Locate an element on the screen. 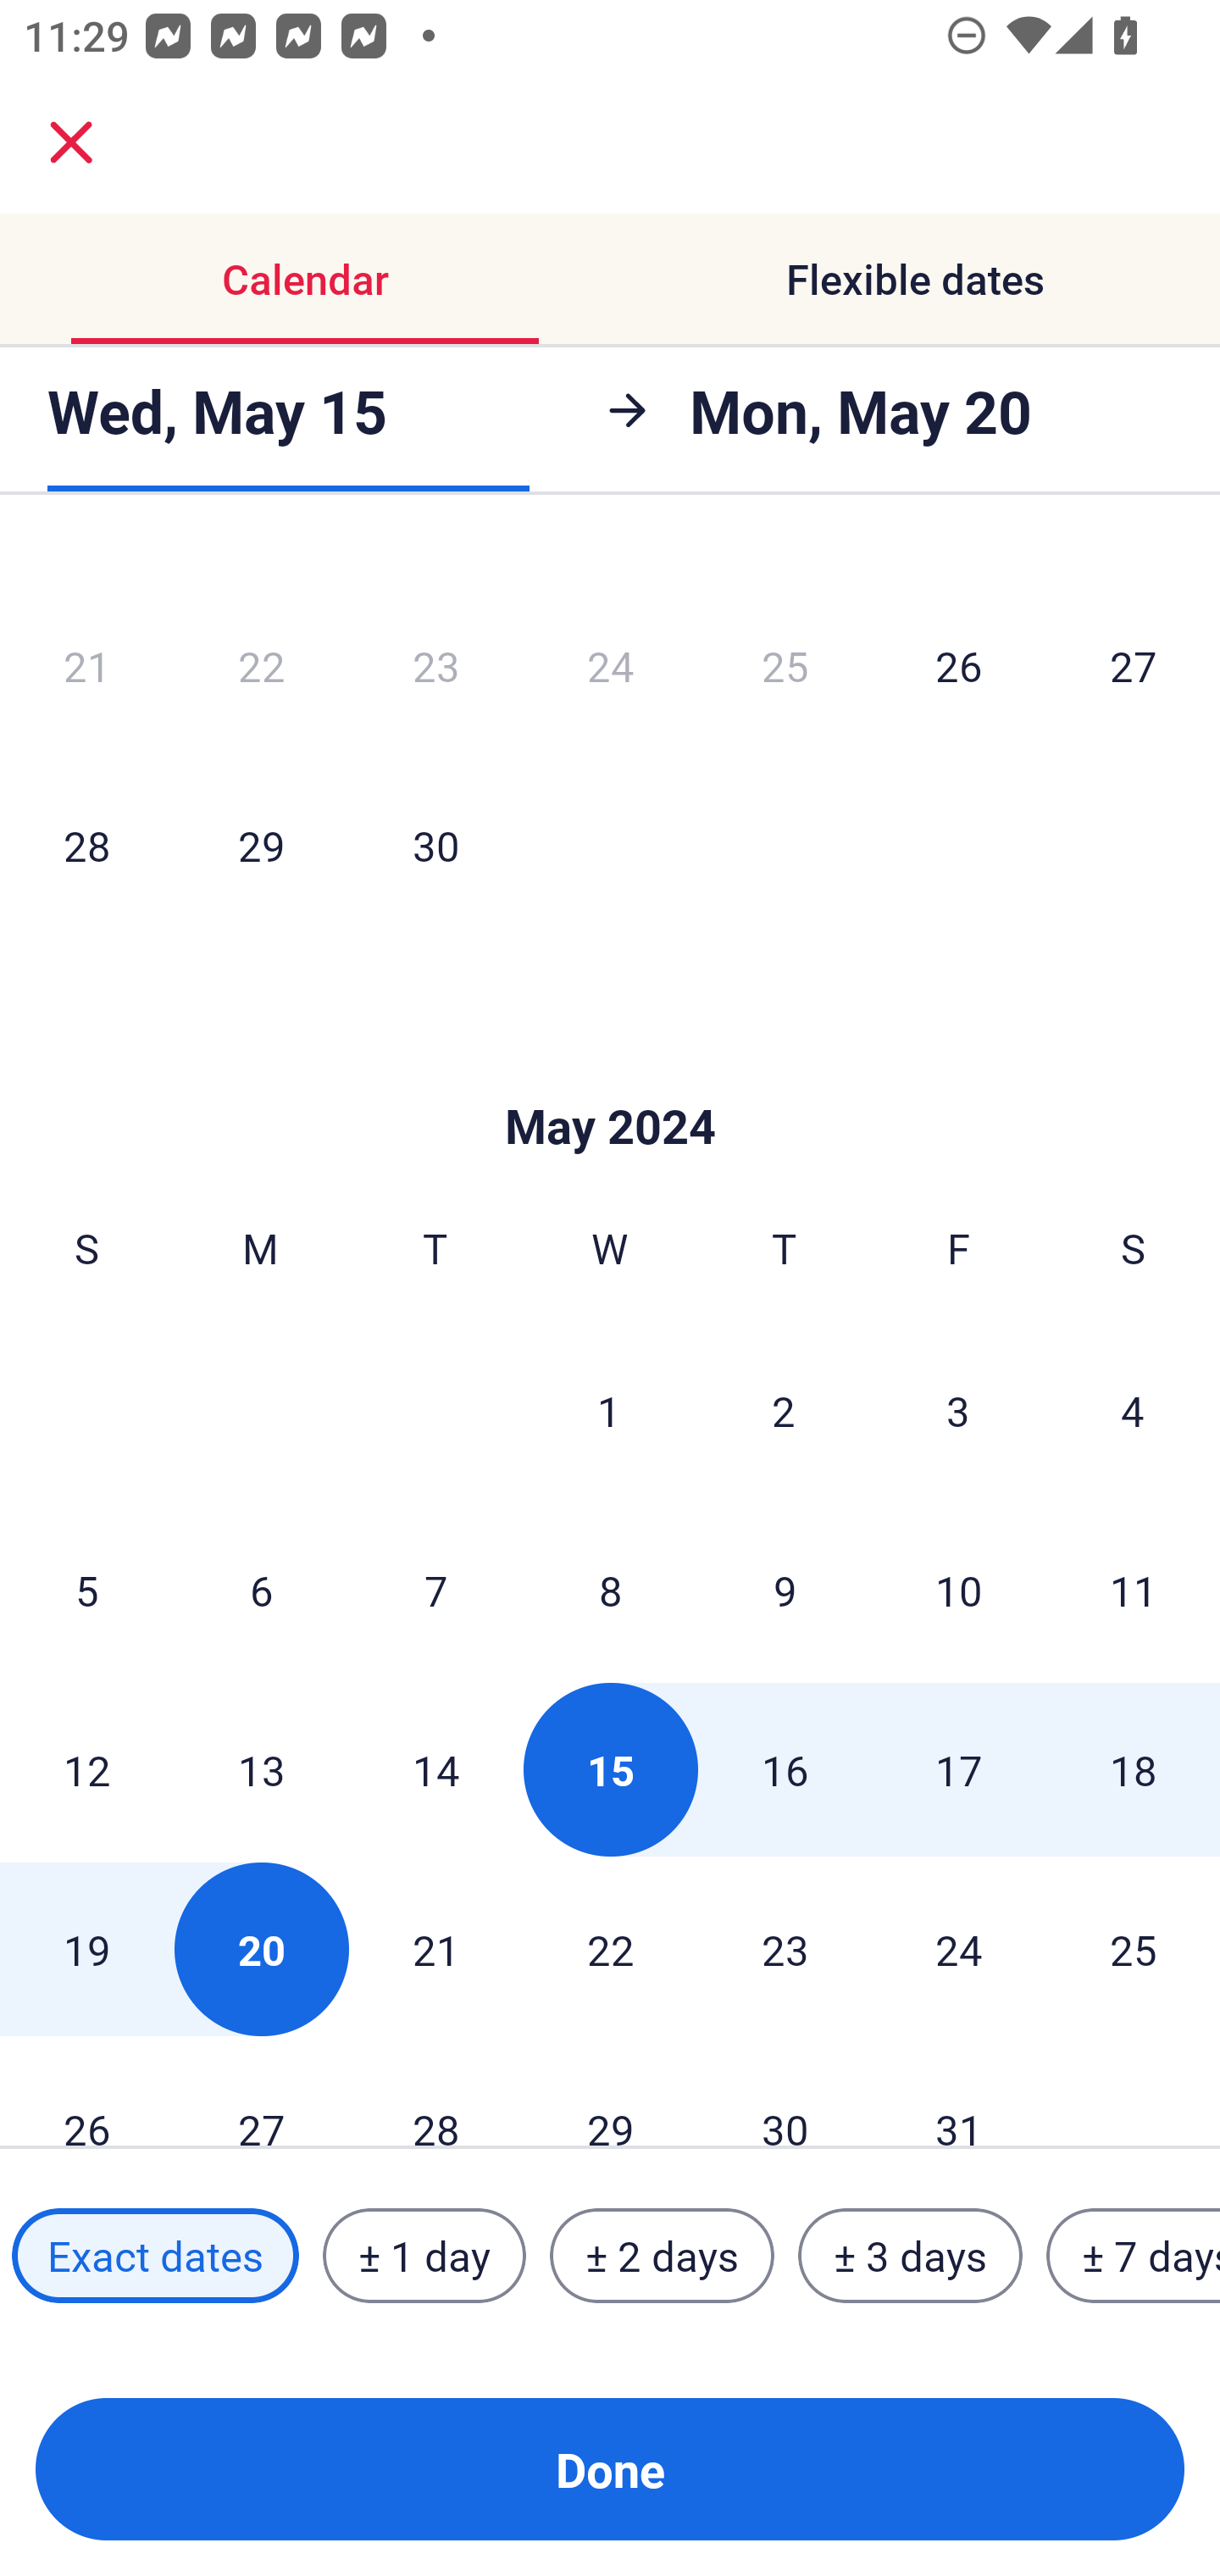 This screenshot has width=1220, height=2576. 30 Tuesday, April 30, 2024 is located at coordinates (435, 844).